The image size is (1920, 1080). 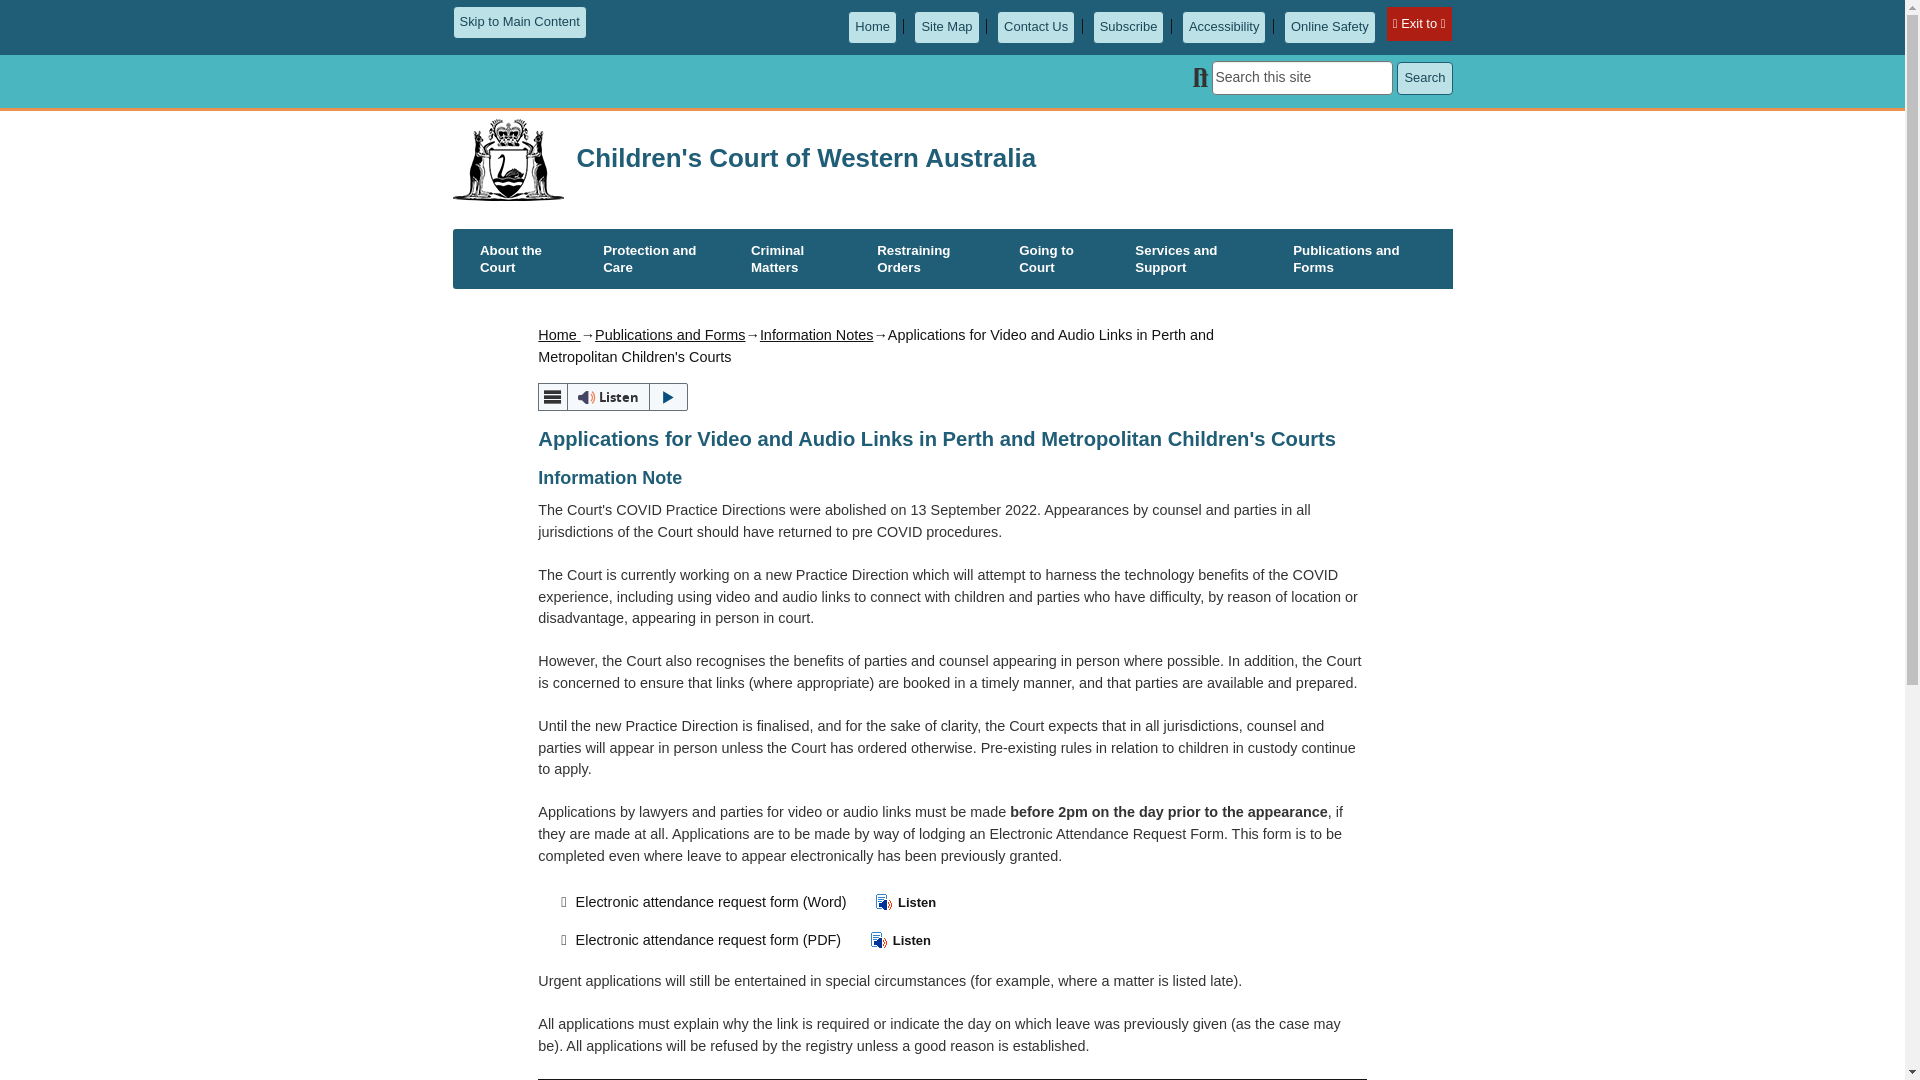 I want to click on Open this document with ReadSpeaker docReader, so click(x=896, y=902).